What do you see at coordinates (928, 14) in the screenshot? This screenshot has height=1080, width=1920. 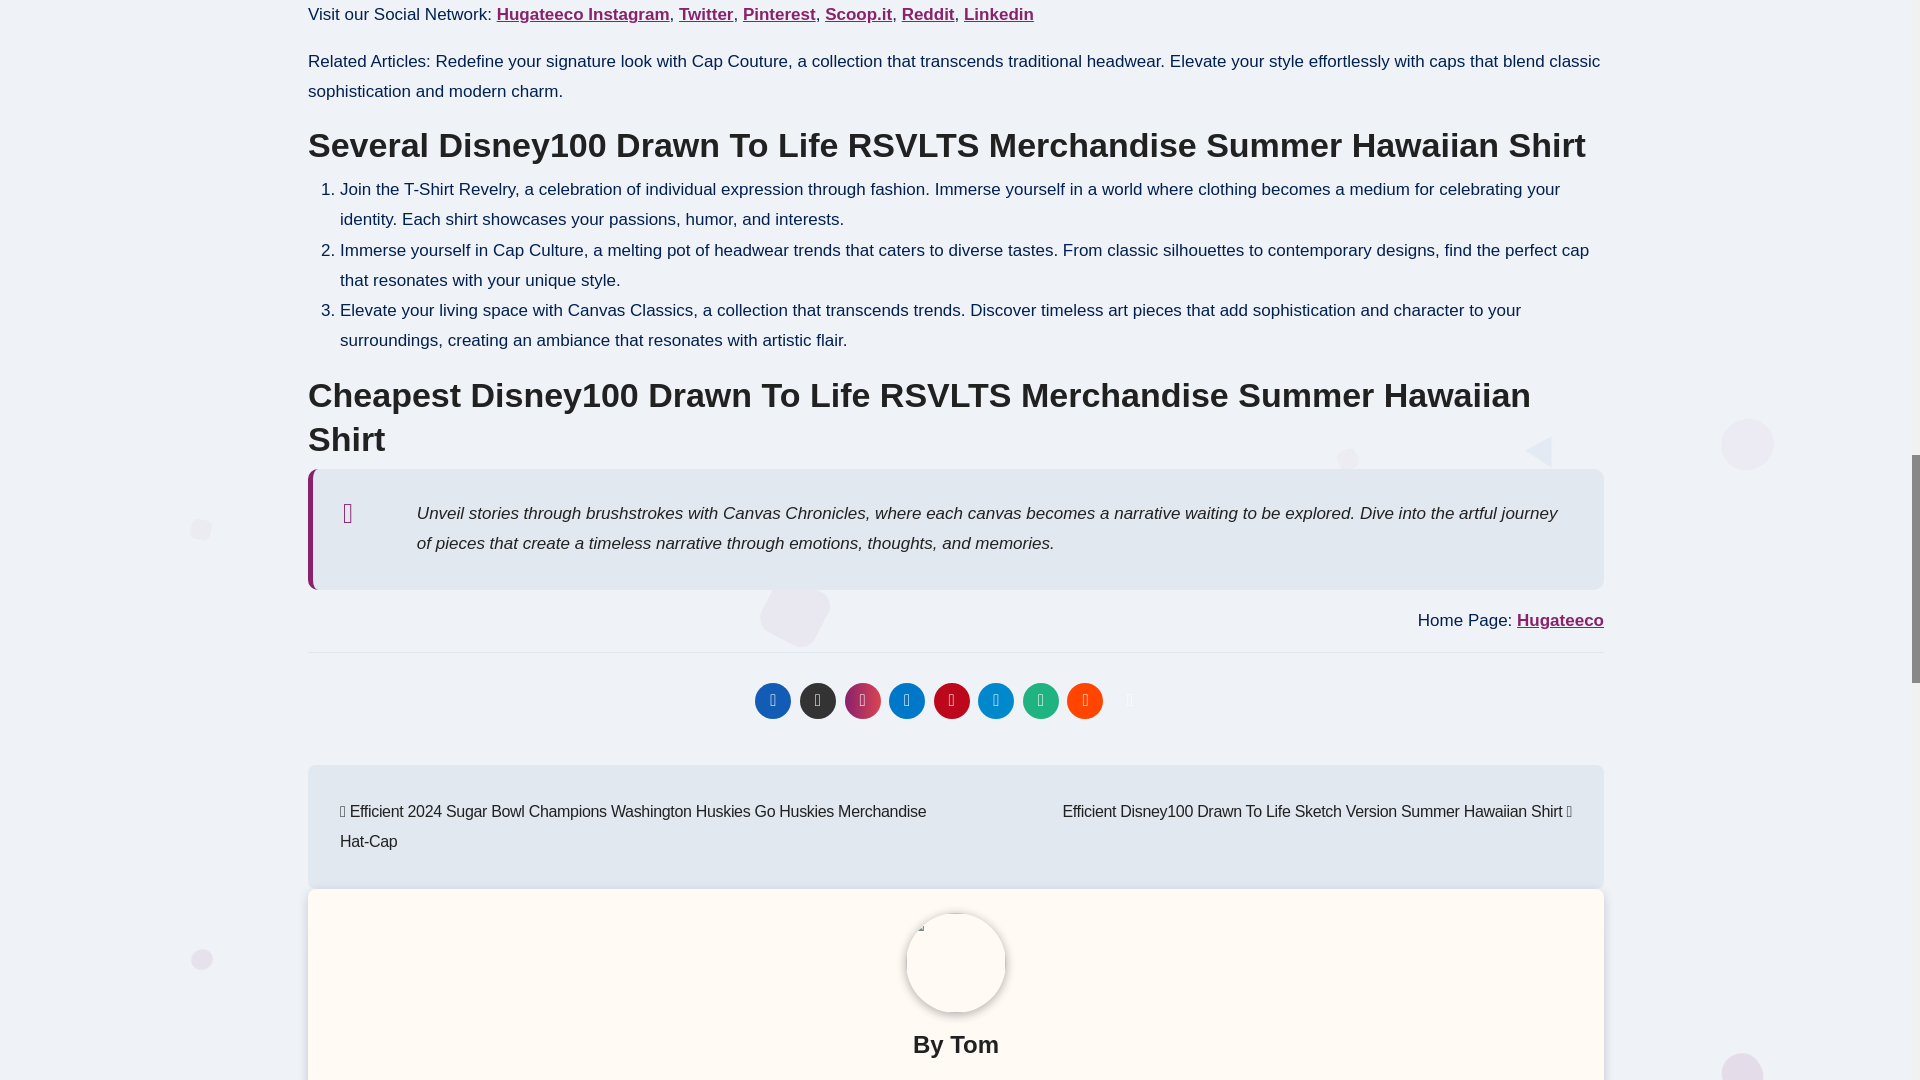 I see `Reddit` at bounding box center [928, 14].